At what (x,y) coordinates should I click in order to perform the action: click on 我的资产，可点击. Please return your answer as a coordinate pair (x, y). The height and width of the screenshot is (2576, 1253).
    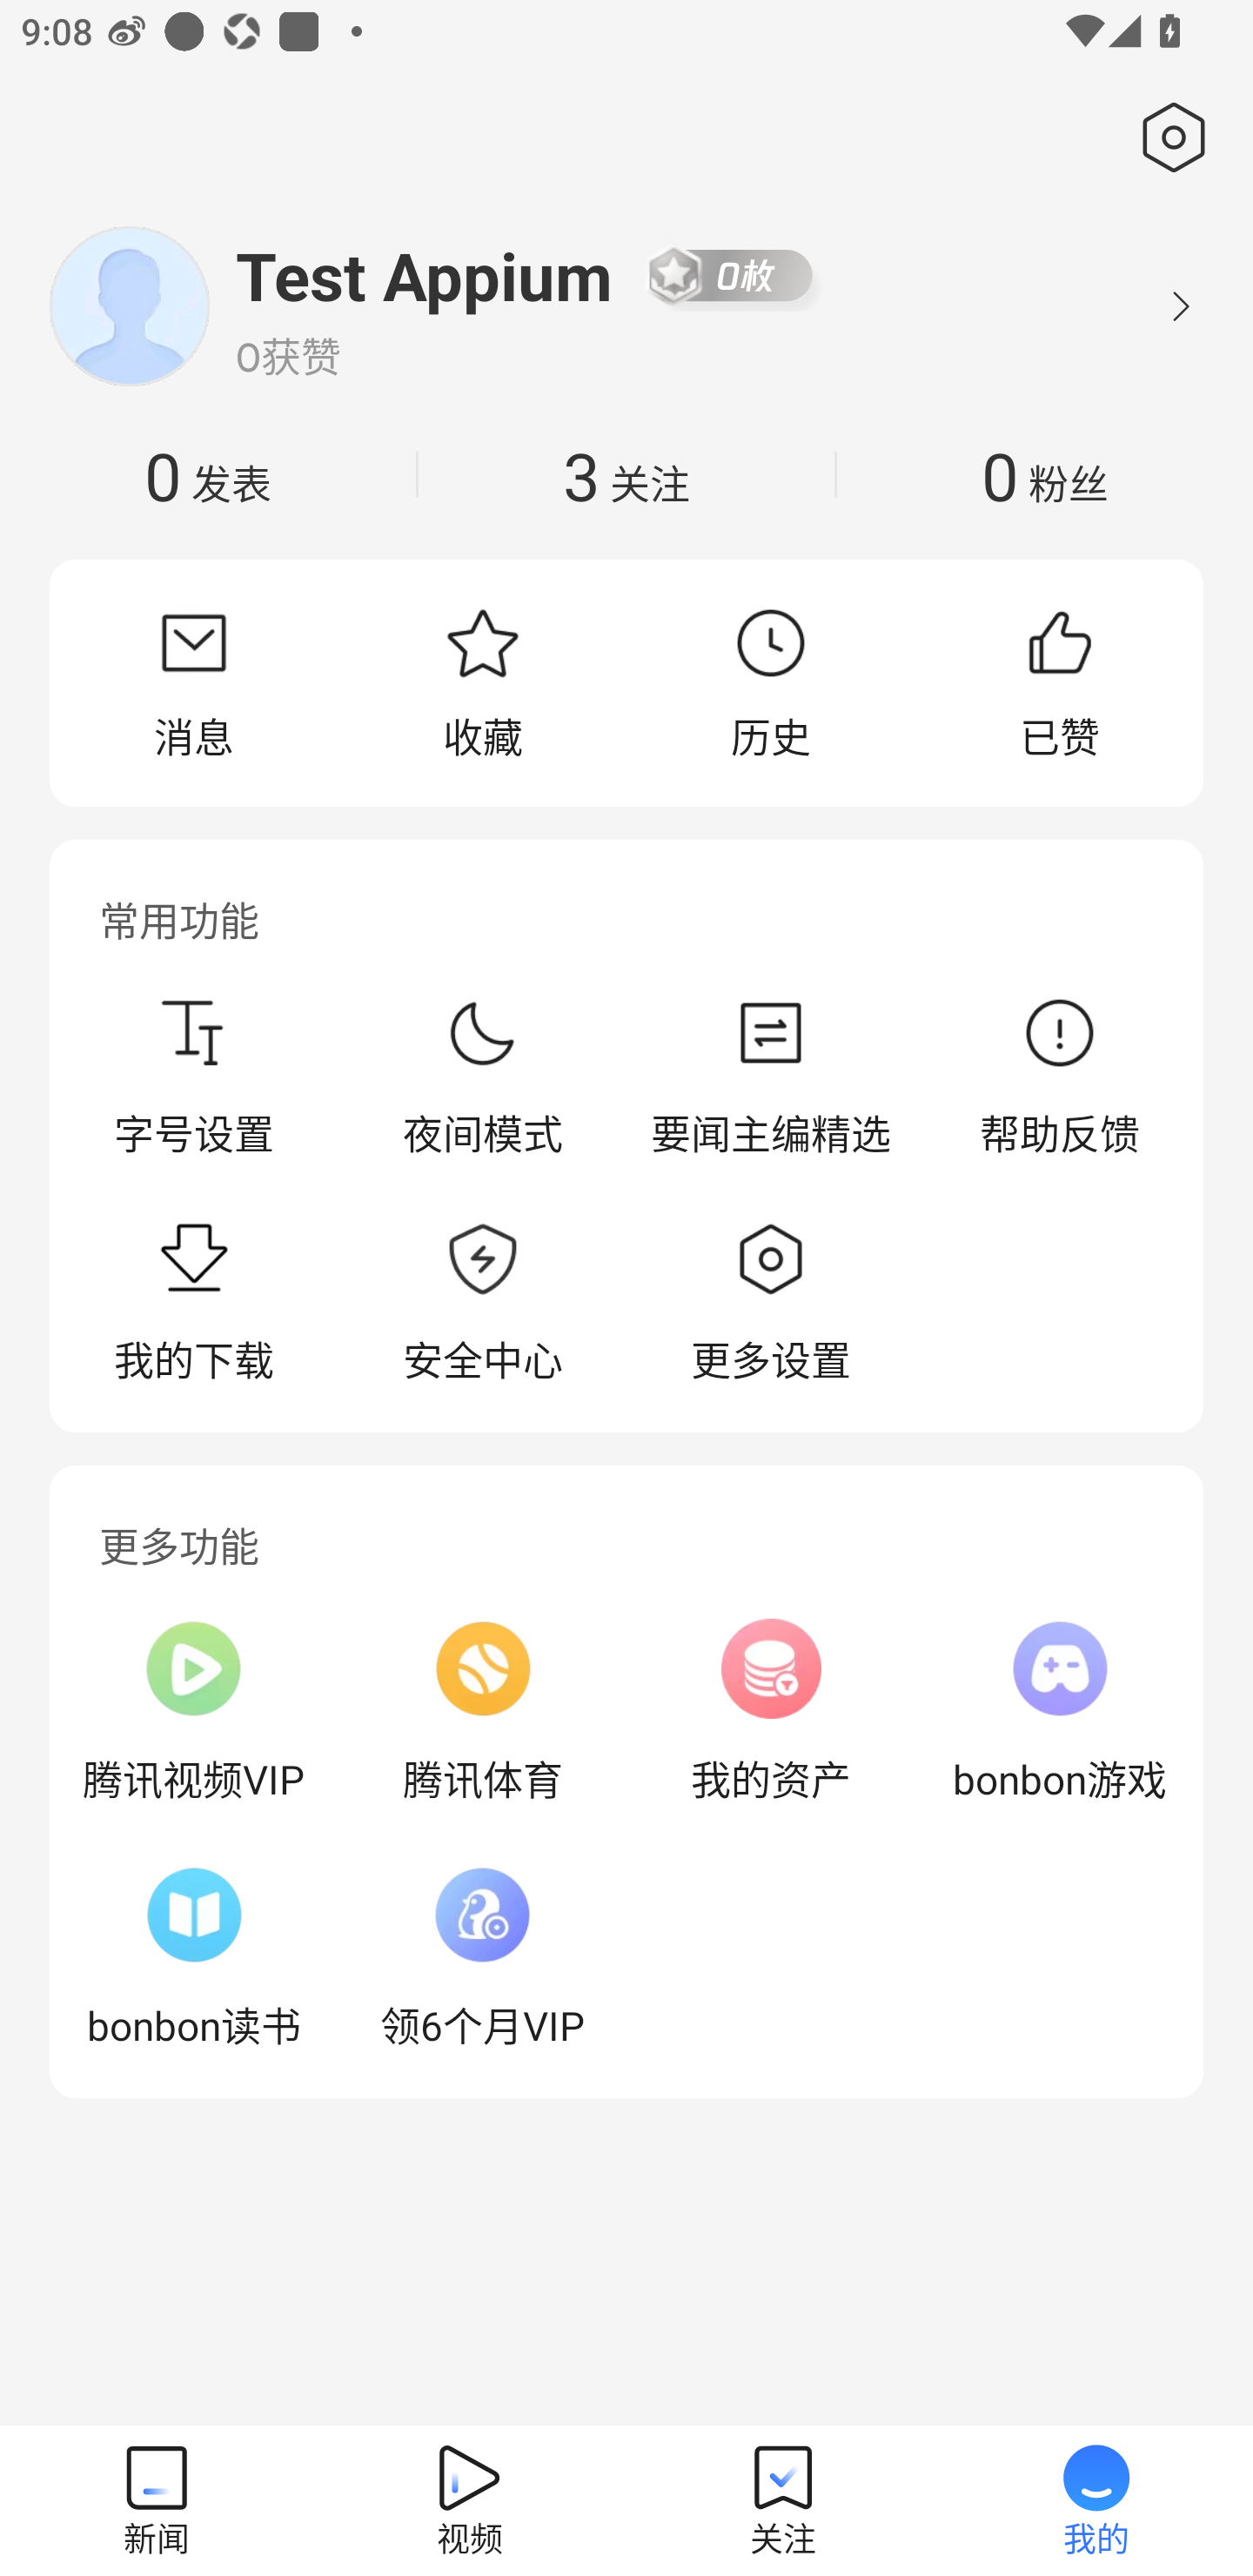
    Looking at the image, I should click on (771, 1711).